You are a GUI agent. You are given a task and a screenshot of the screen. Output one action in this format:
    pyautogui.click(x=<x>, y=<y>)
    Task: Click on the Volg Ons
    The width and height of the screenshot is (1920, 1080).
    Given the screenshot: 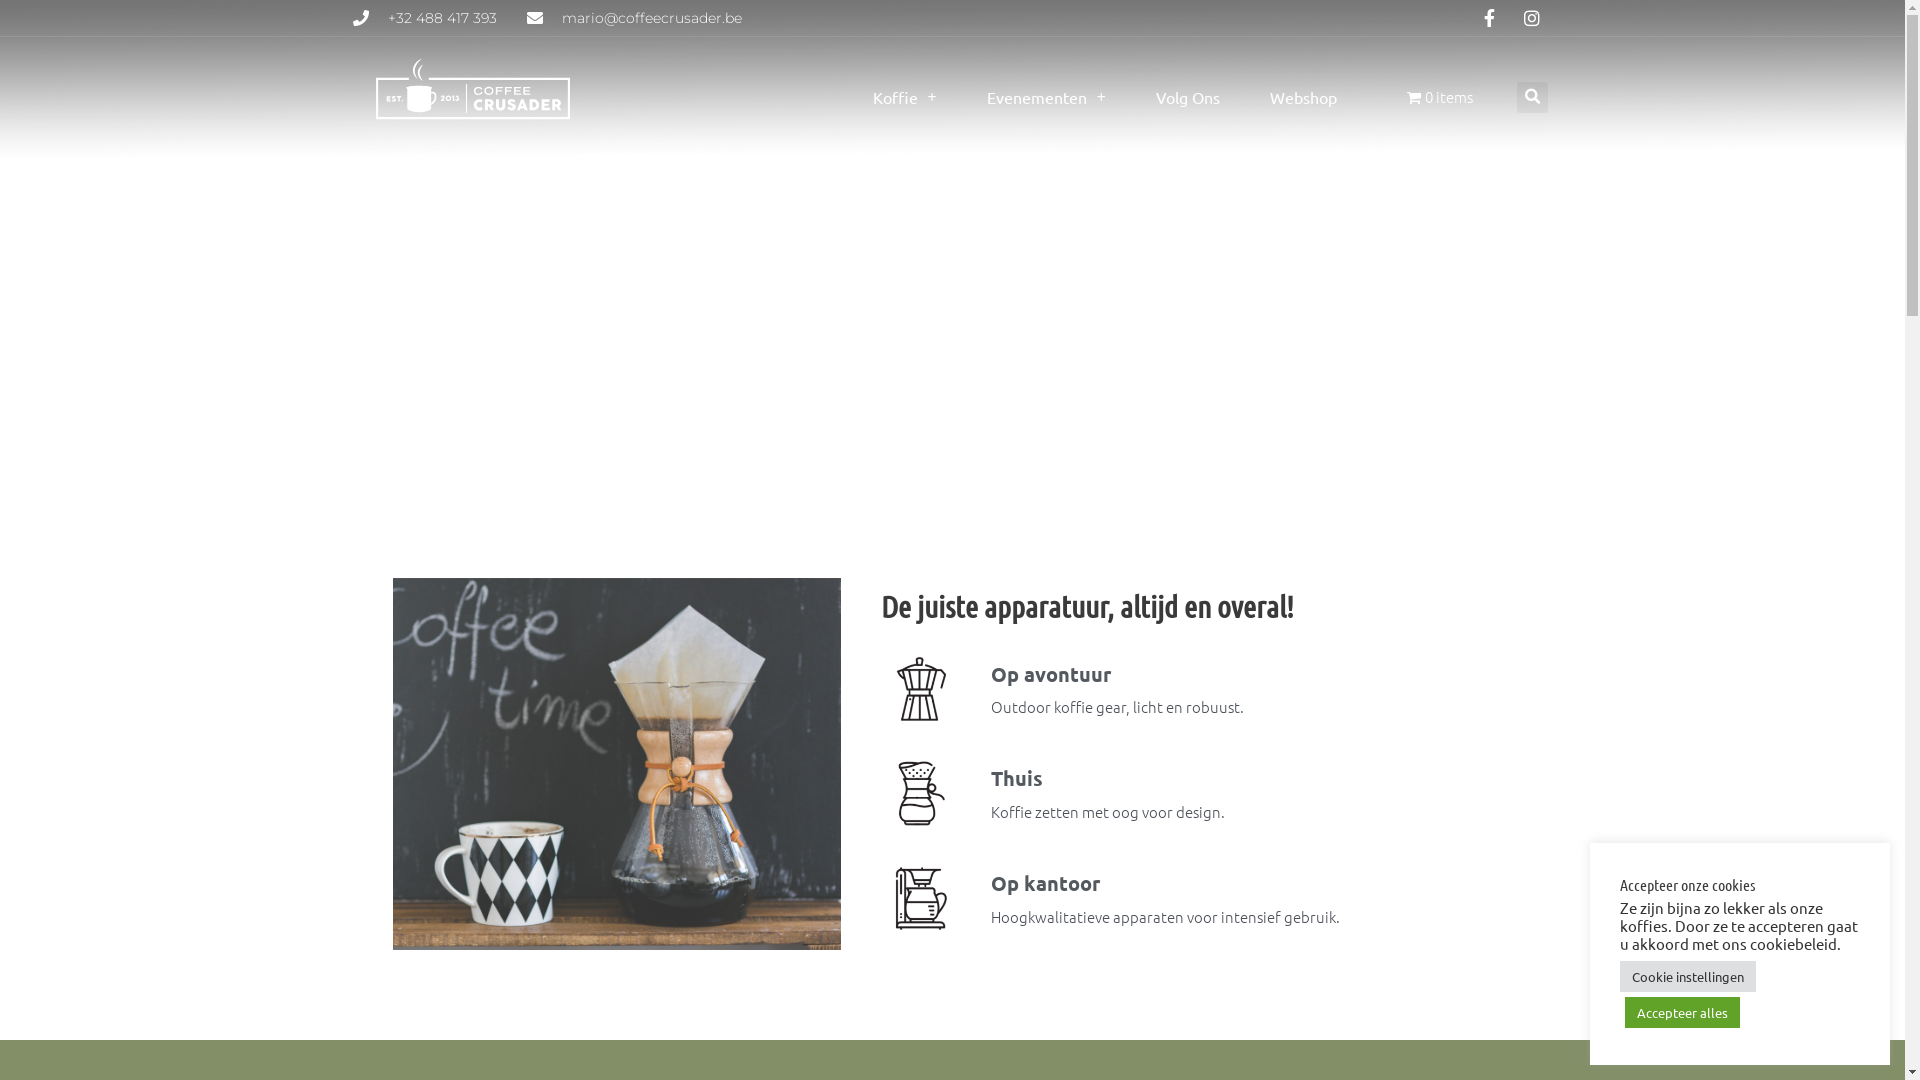 What is the action you would take?
    pyautogui.click(x=1188, y=97)
    